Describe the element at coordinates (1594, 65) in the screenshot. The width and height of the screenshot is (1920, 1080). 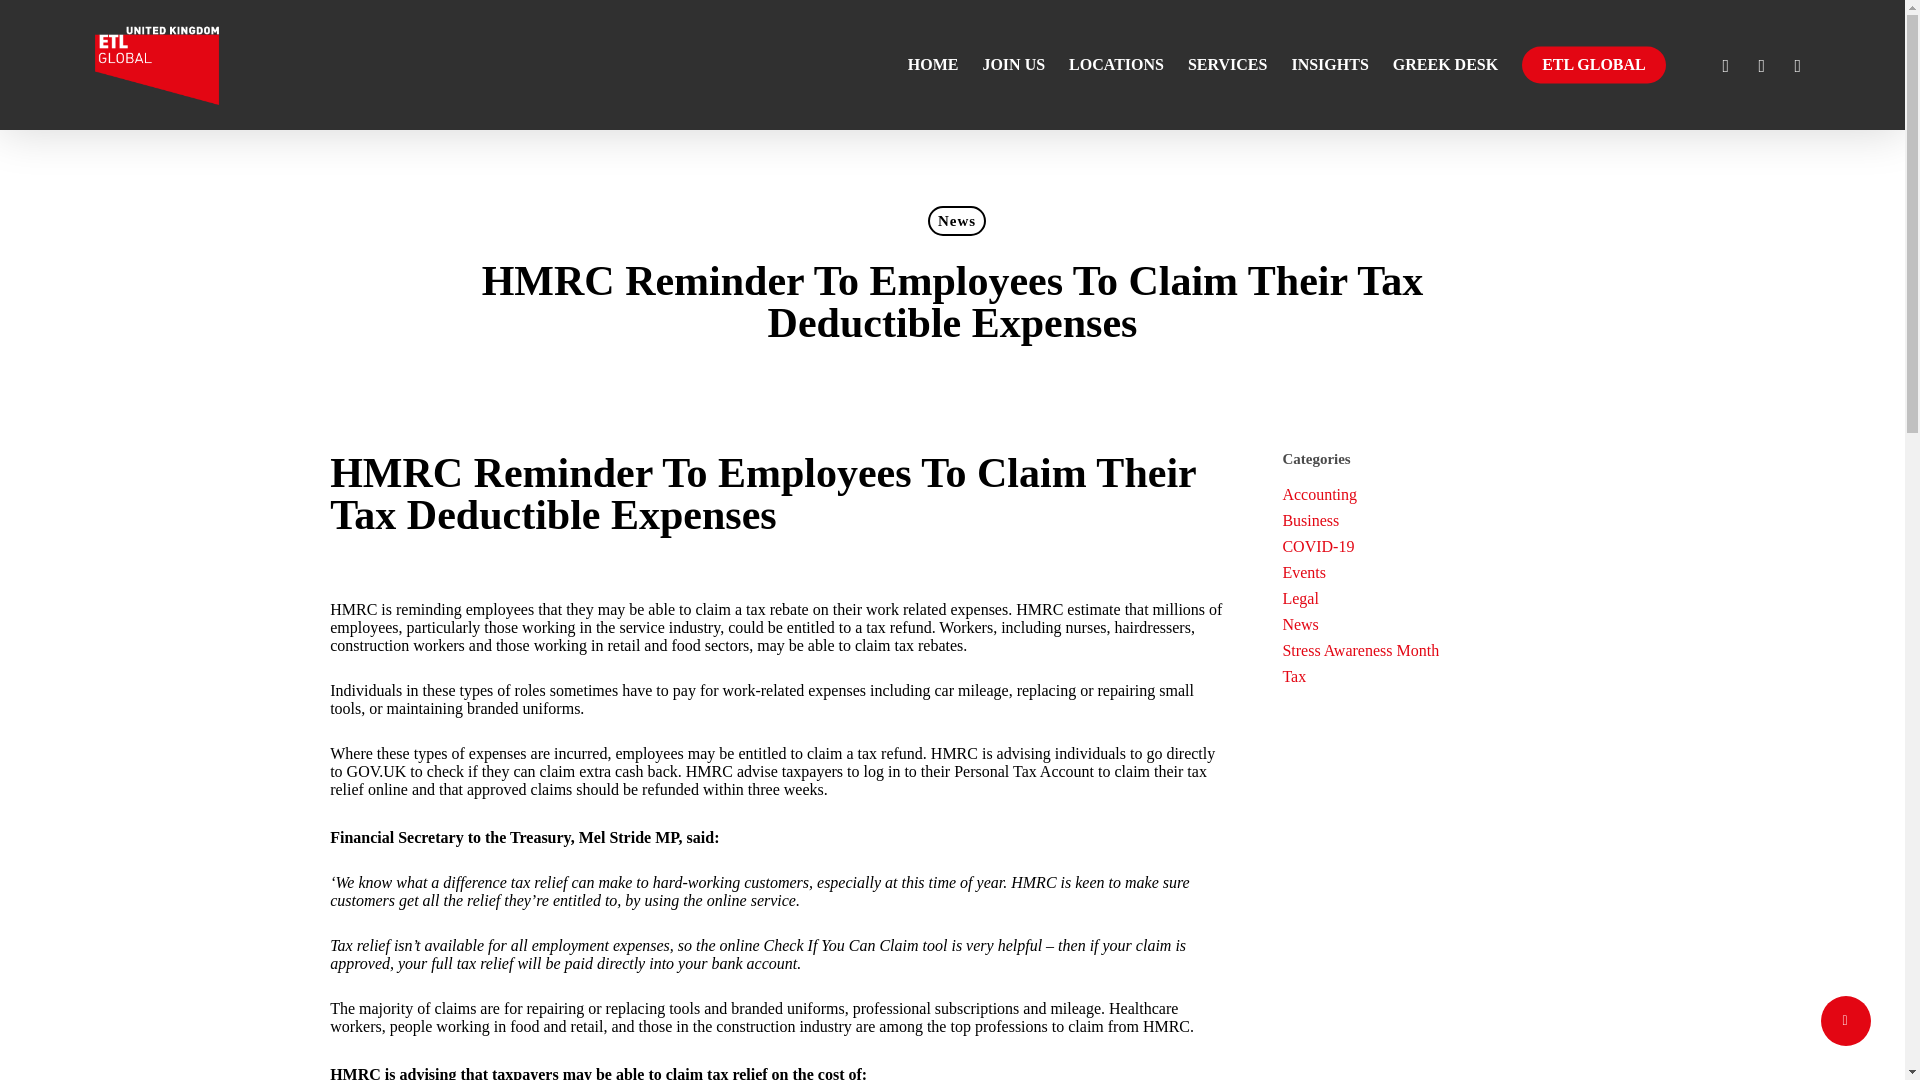
I see `ETL GLOBAL` at that location.